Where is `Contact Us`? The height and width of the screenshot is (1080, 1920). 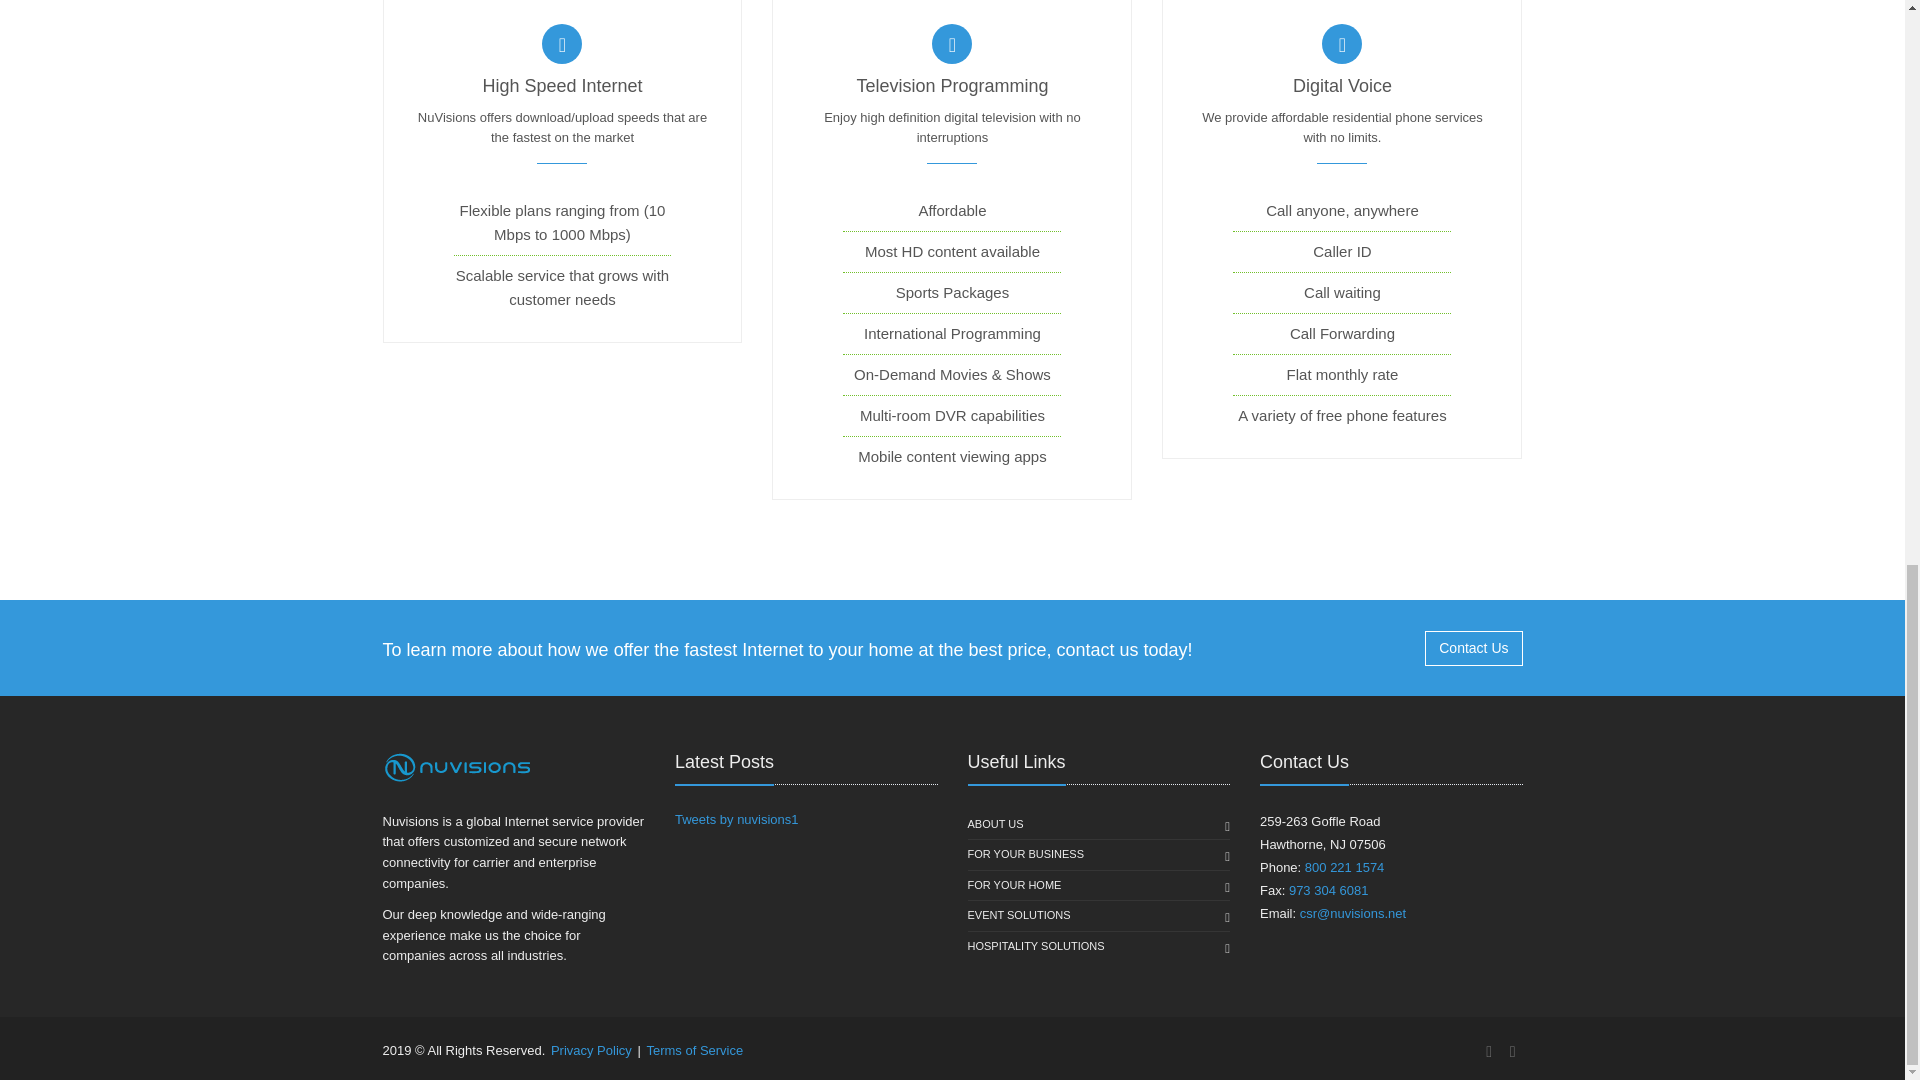 Contact Us is located at coordinates (1388, 647).